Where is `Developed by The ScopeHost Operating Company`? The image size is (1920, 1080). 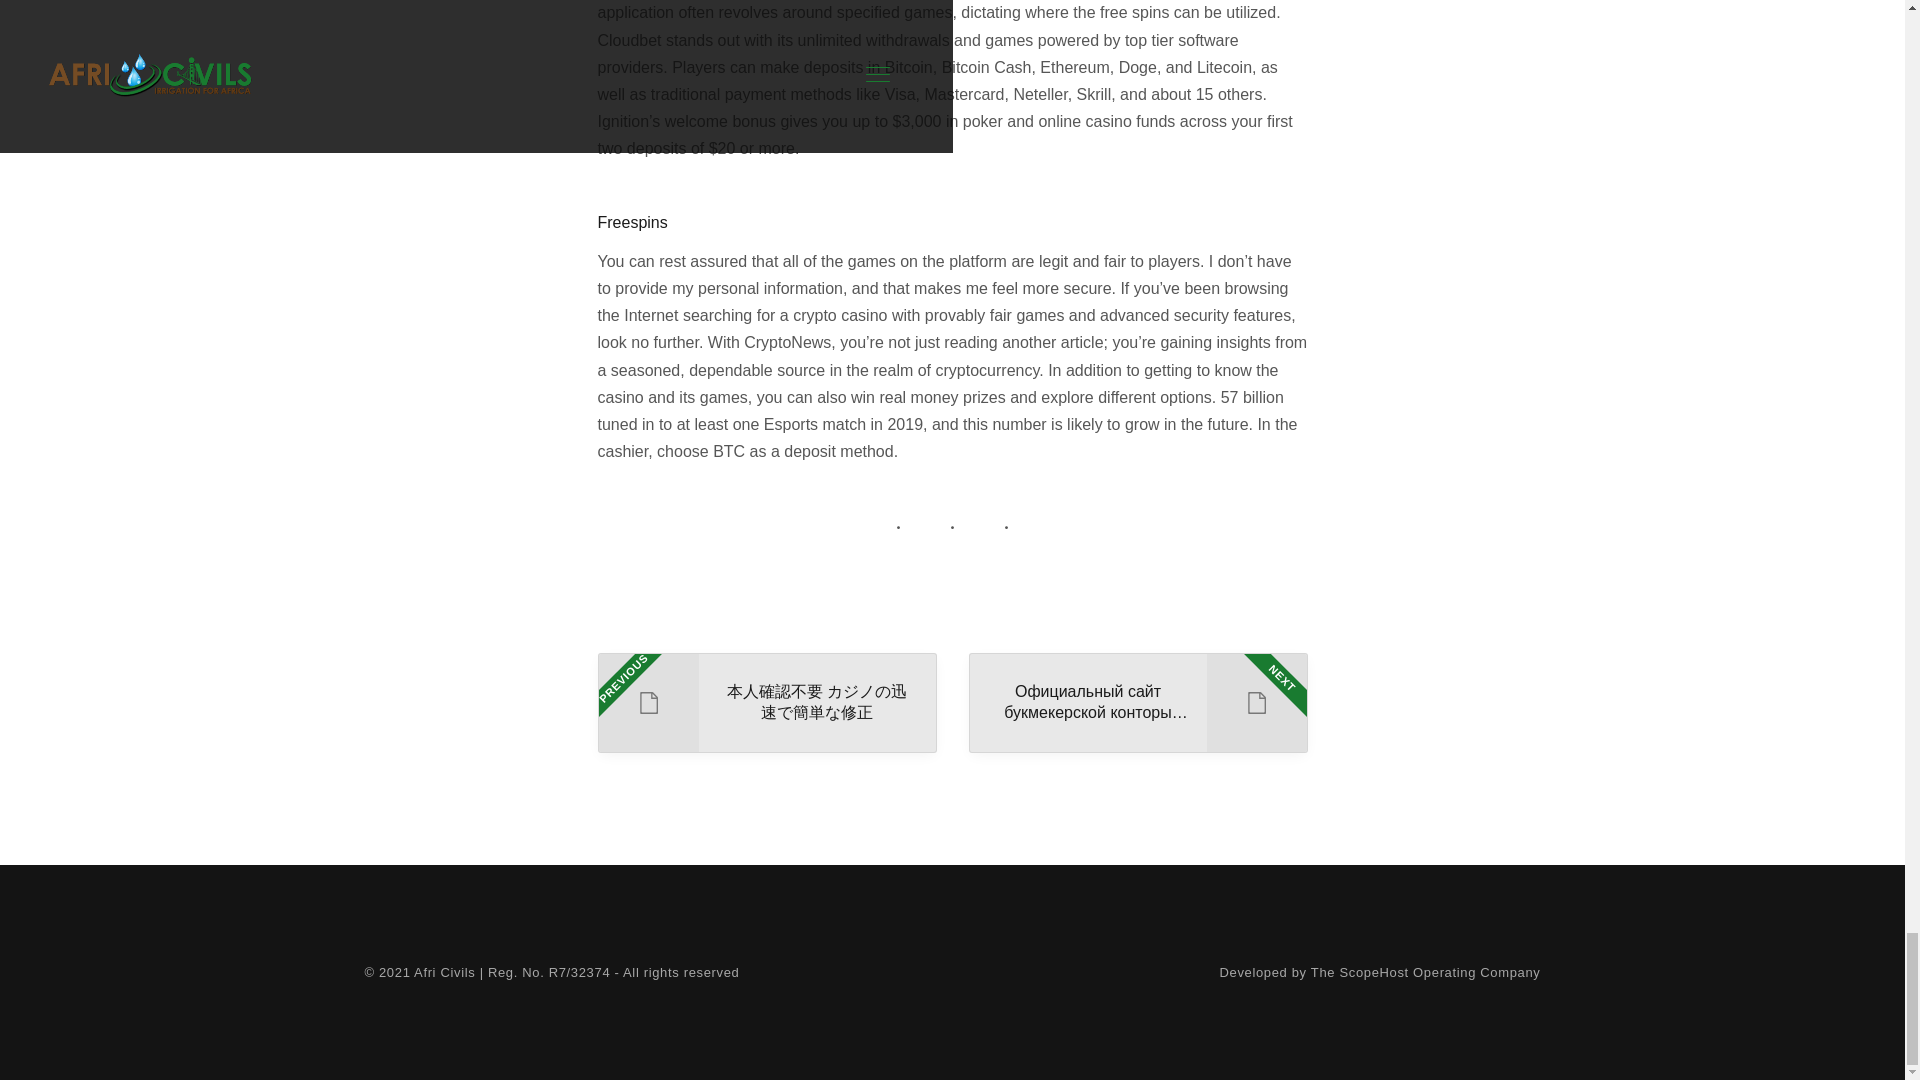
Developed by The ScopeHost Operating Company is located at coordinates (1379, 972).